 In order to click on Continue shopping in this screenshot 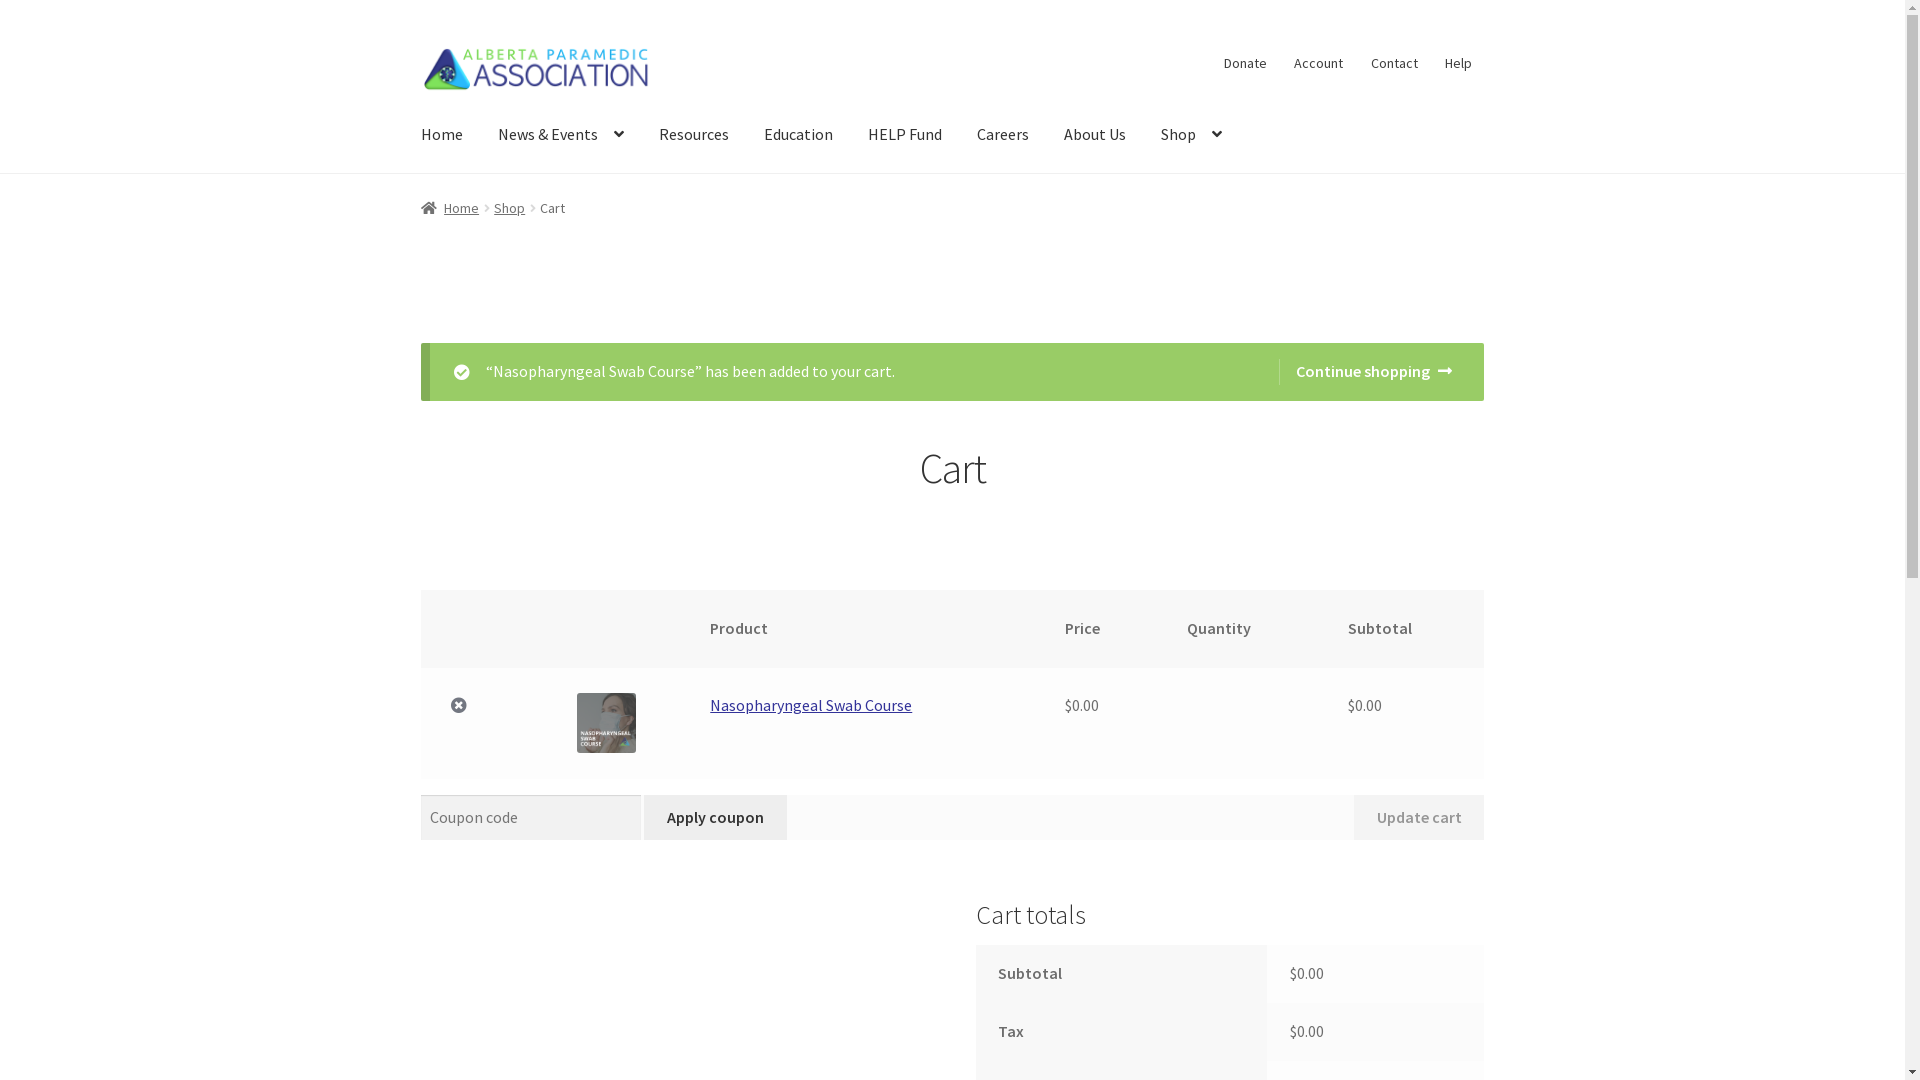, I will do `click(1366, 372)`.